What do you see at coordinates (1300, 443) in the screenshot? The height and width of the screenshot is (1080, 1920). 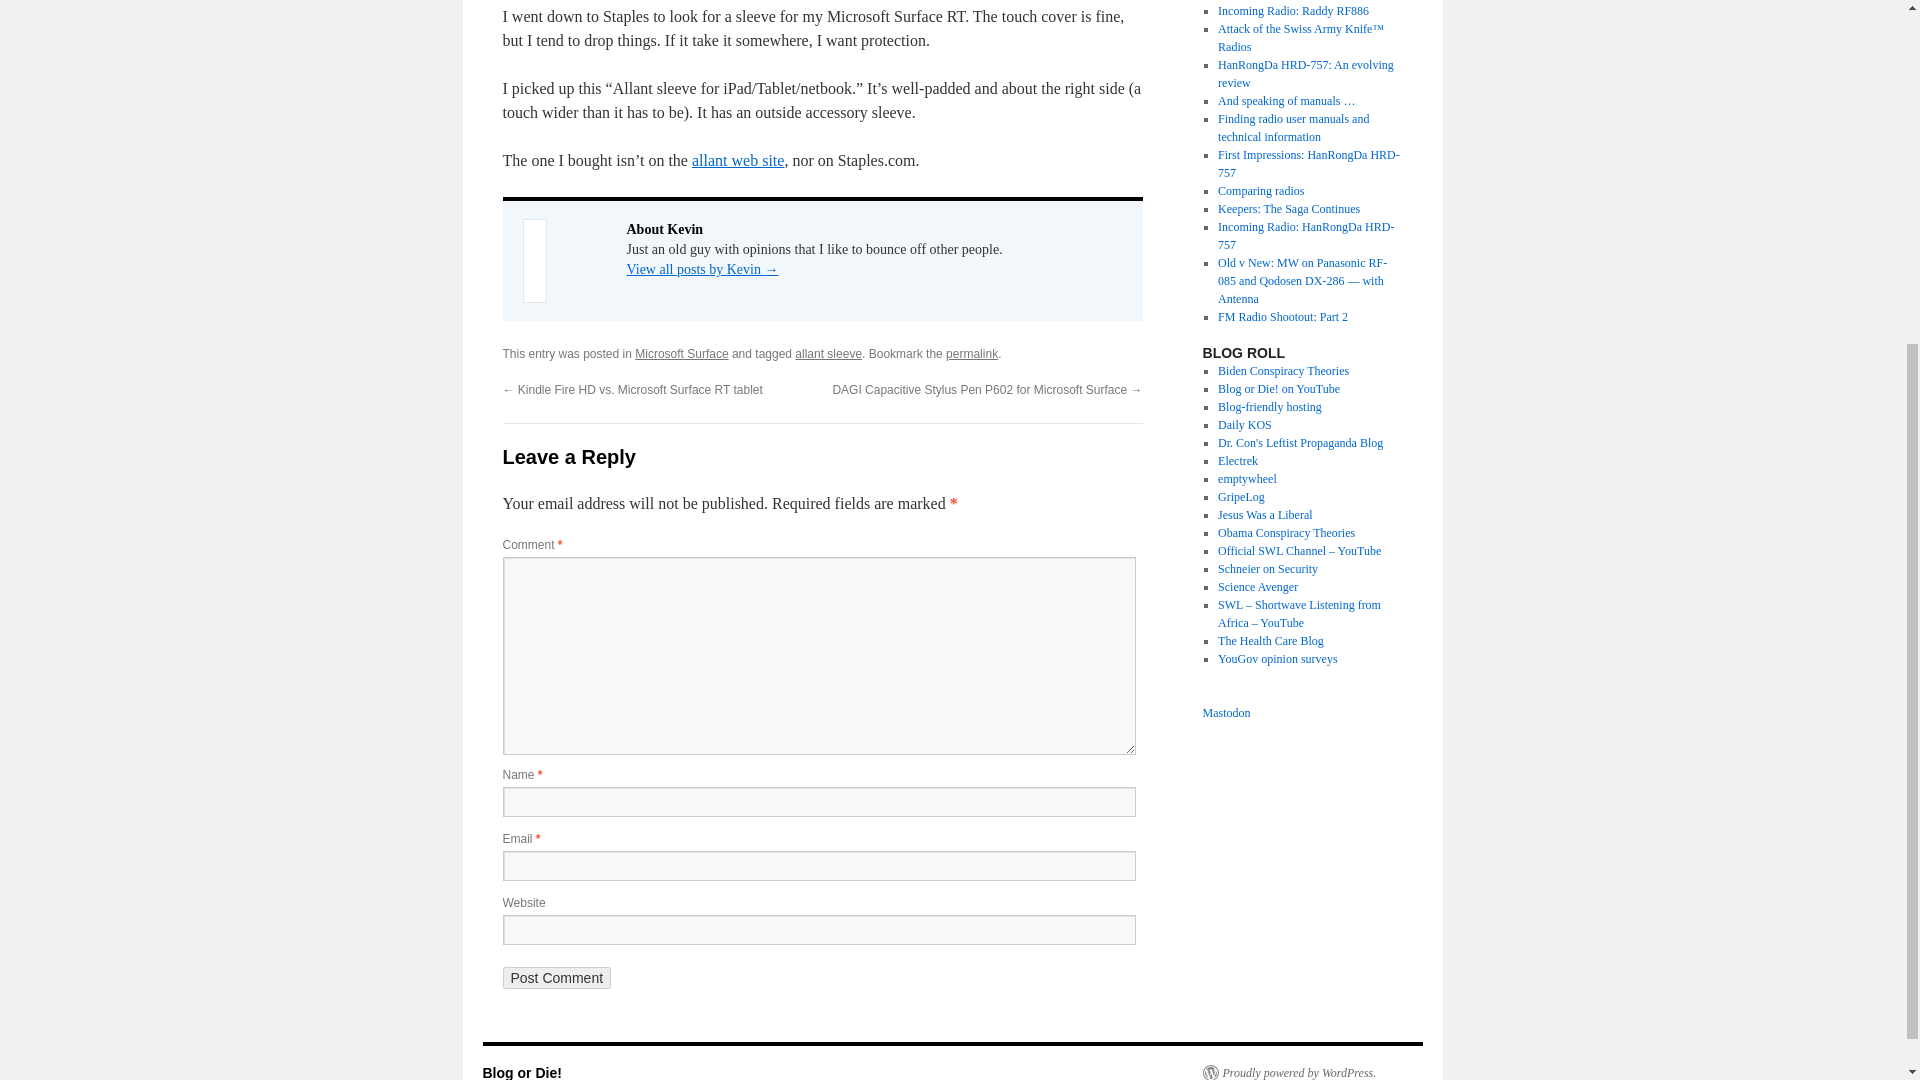 I see `Progressive commentary` at bounding box center [1300, 443].